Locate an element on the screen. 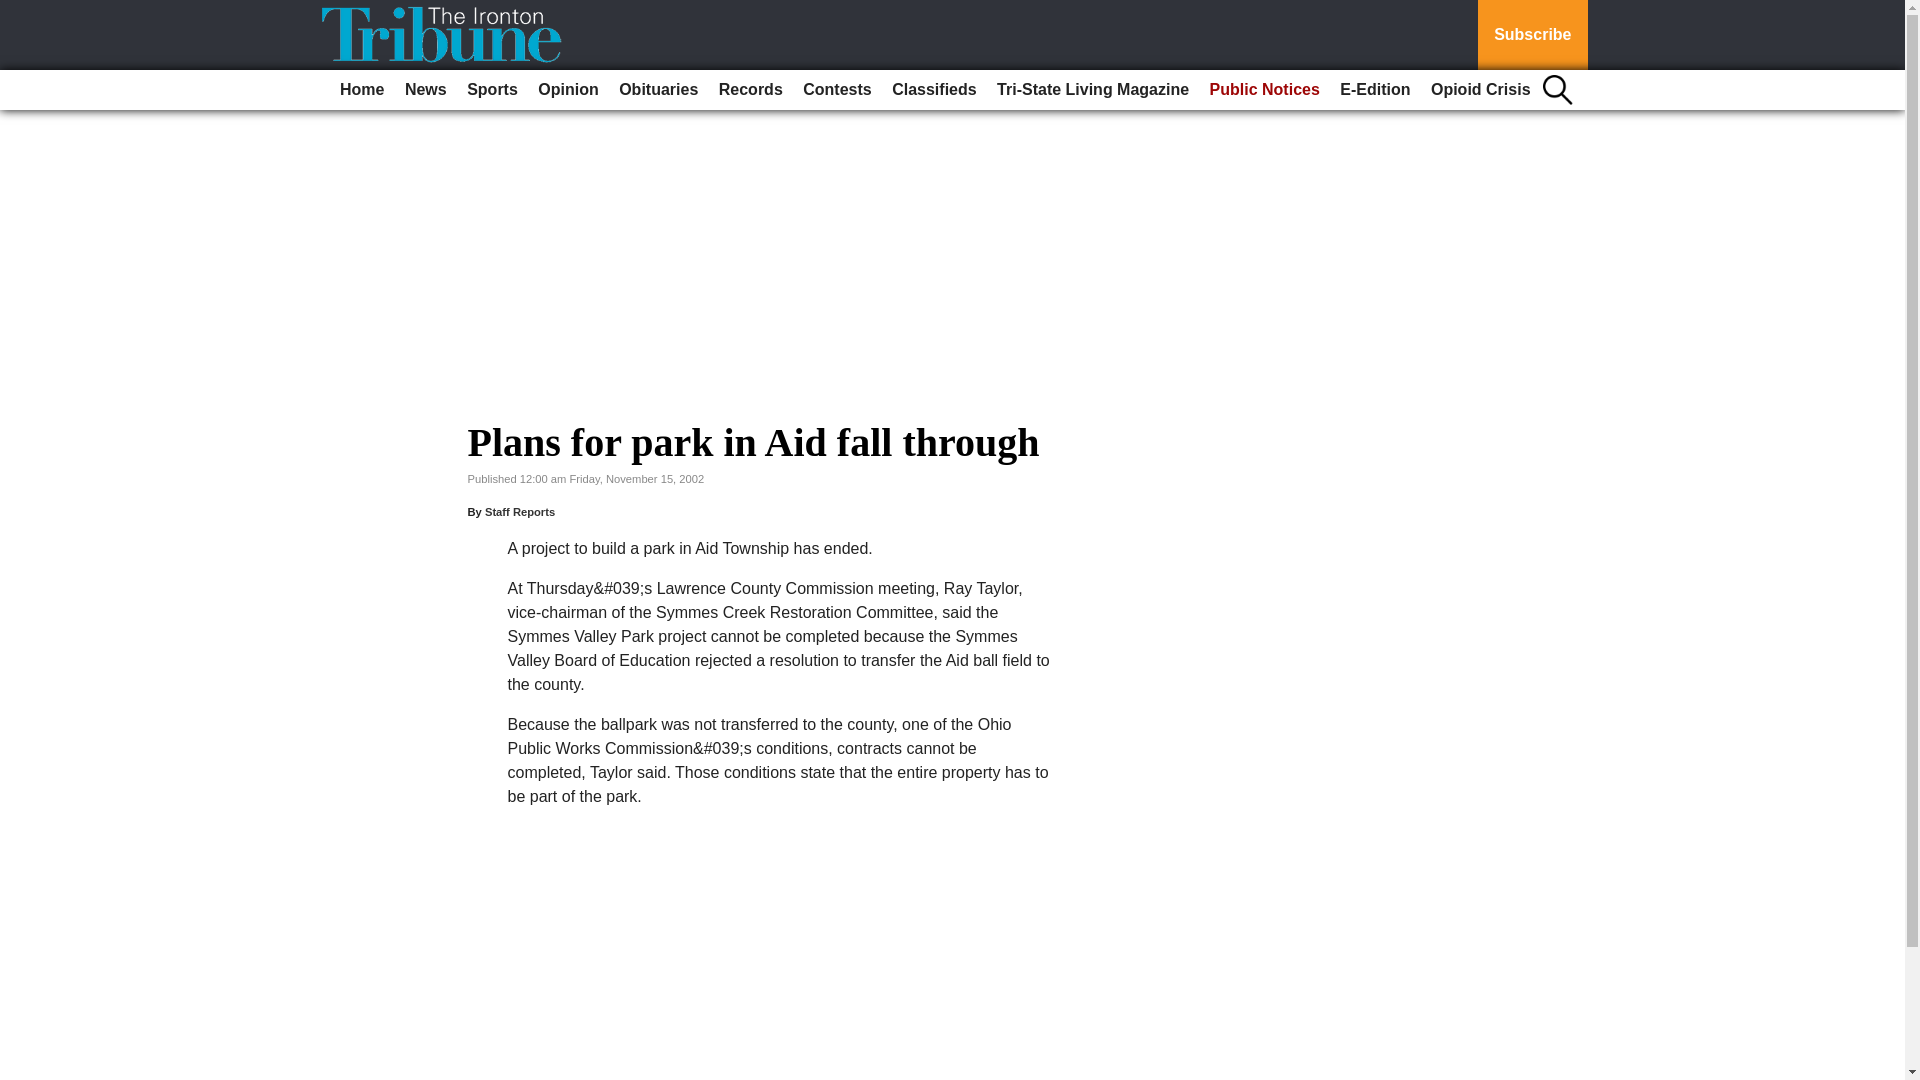  Staff Reports is located at coordinates (520, 512).